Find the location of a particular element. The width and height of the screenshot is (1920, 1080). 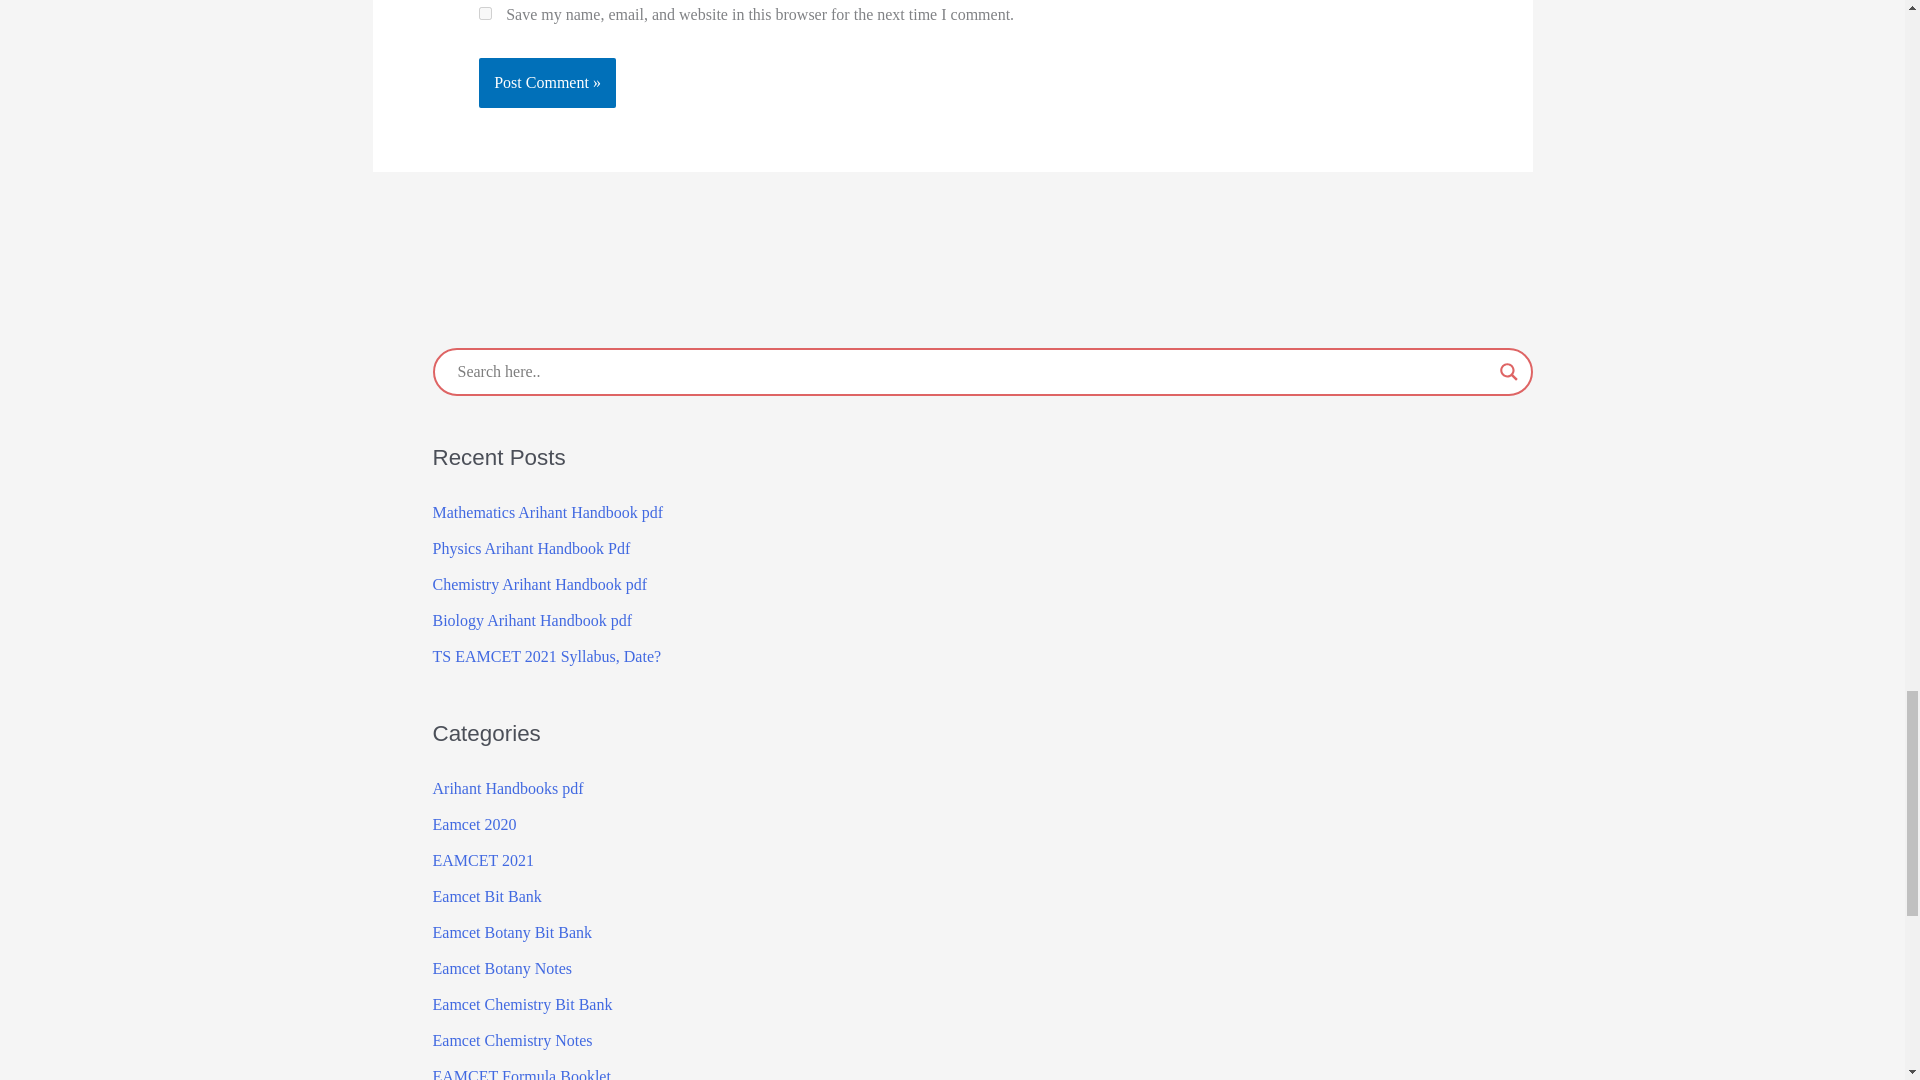

Mathematics Arihant Handbook pdf is located at coordinates (547, 512).